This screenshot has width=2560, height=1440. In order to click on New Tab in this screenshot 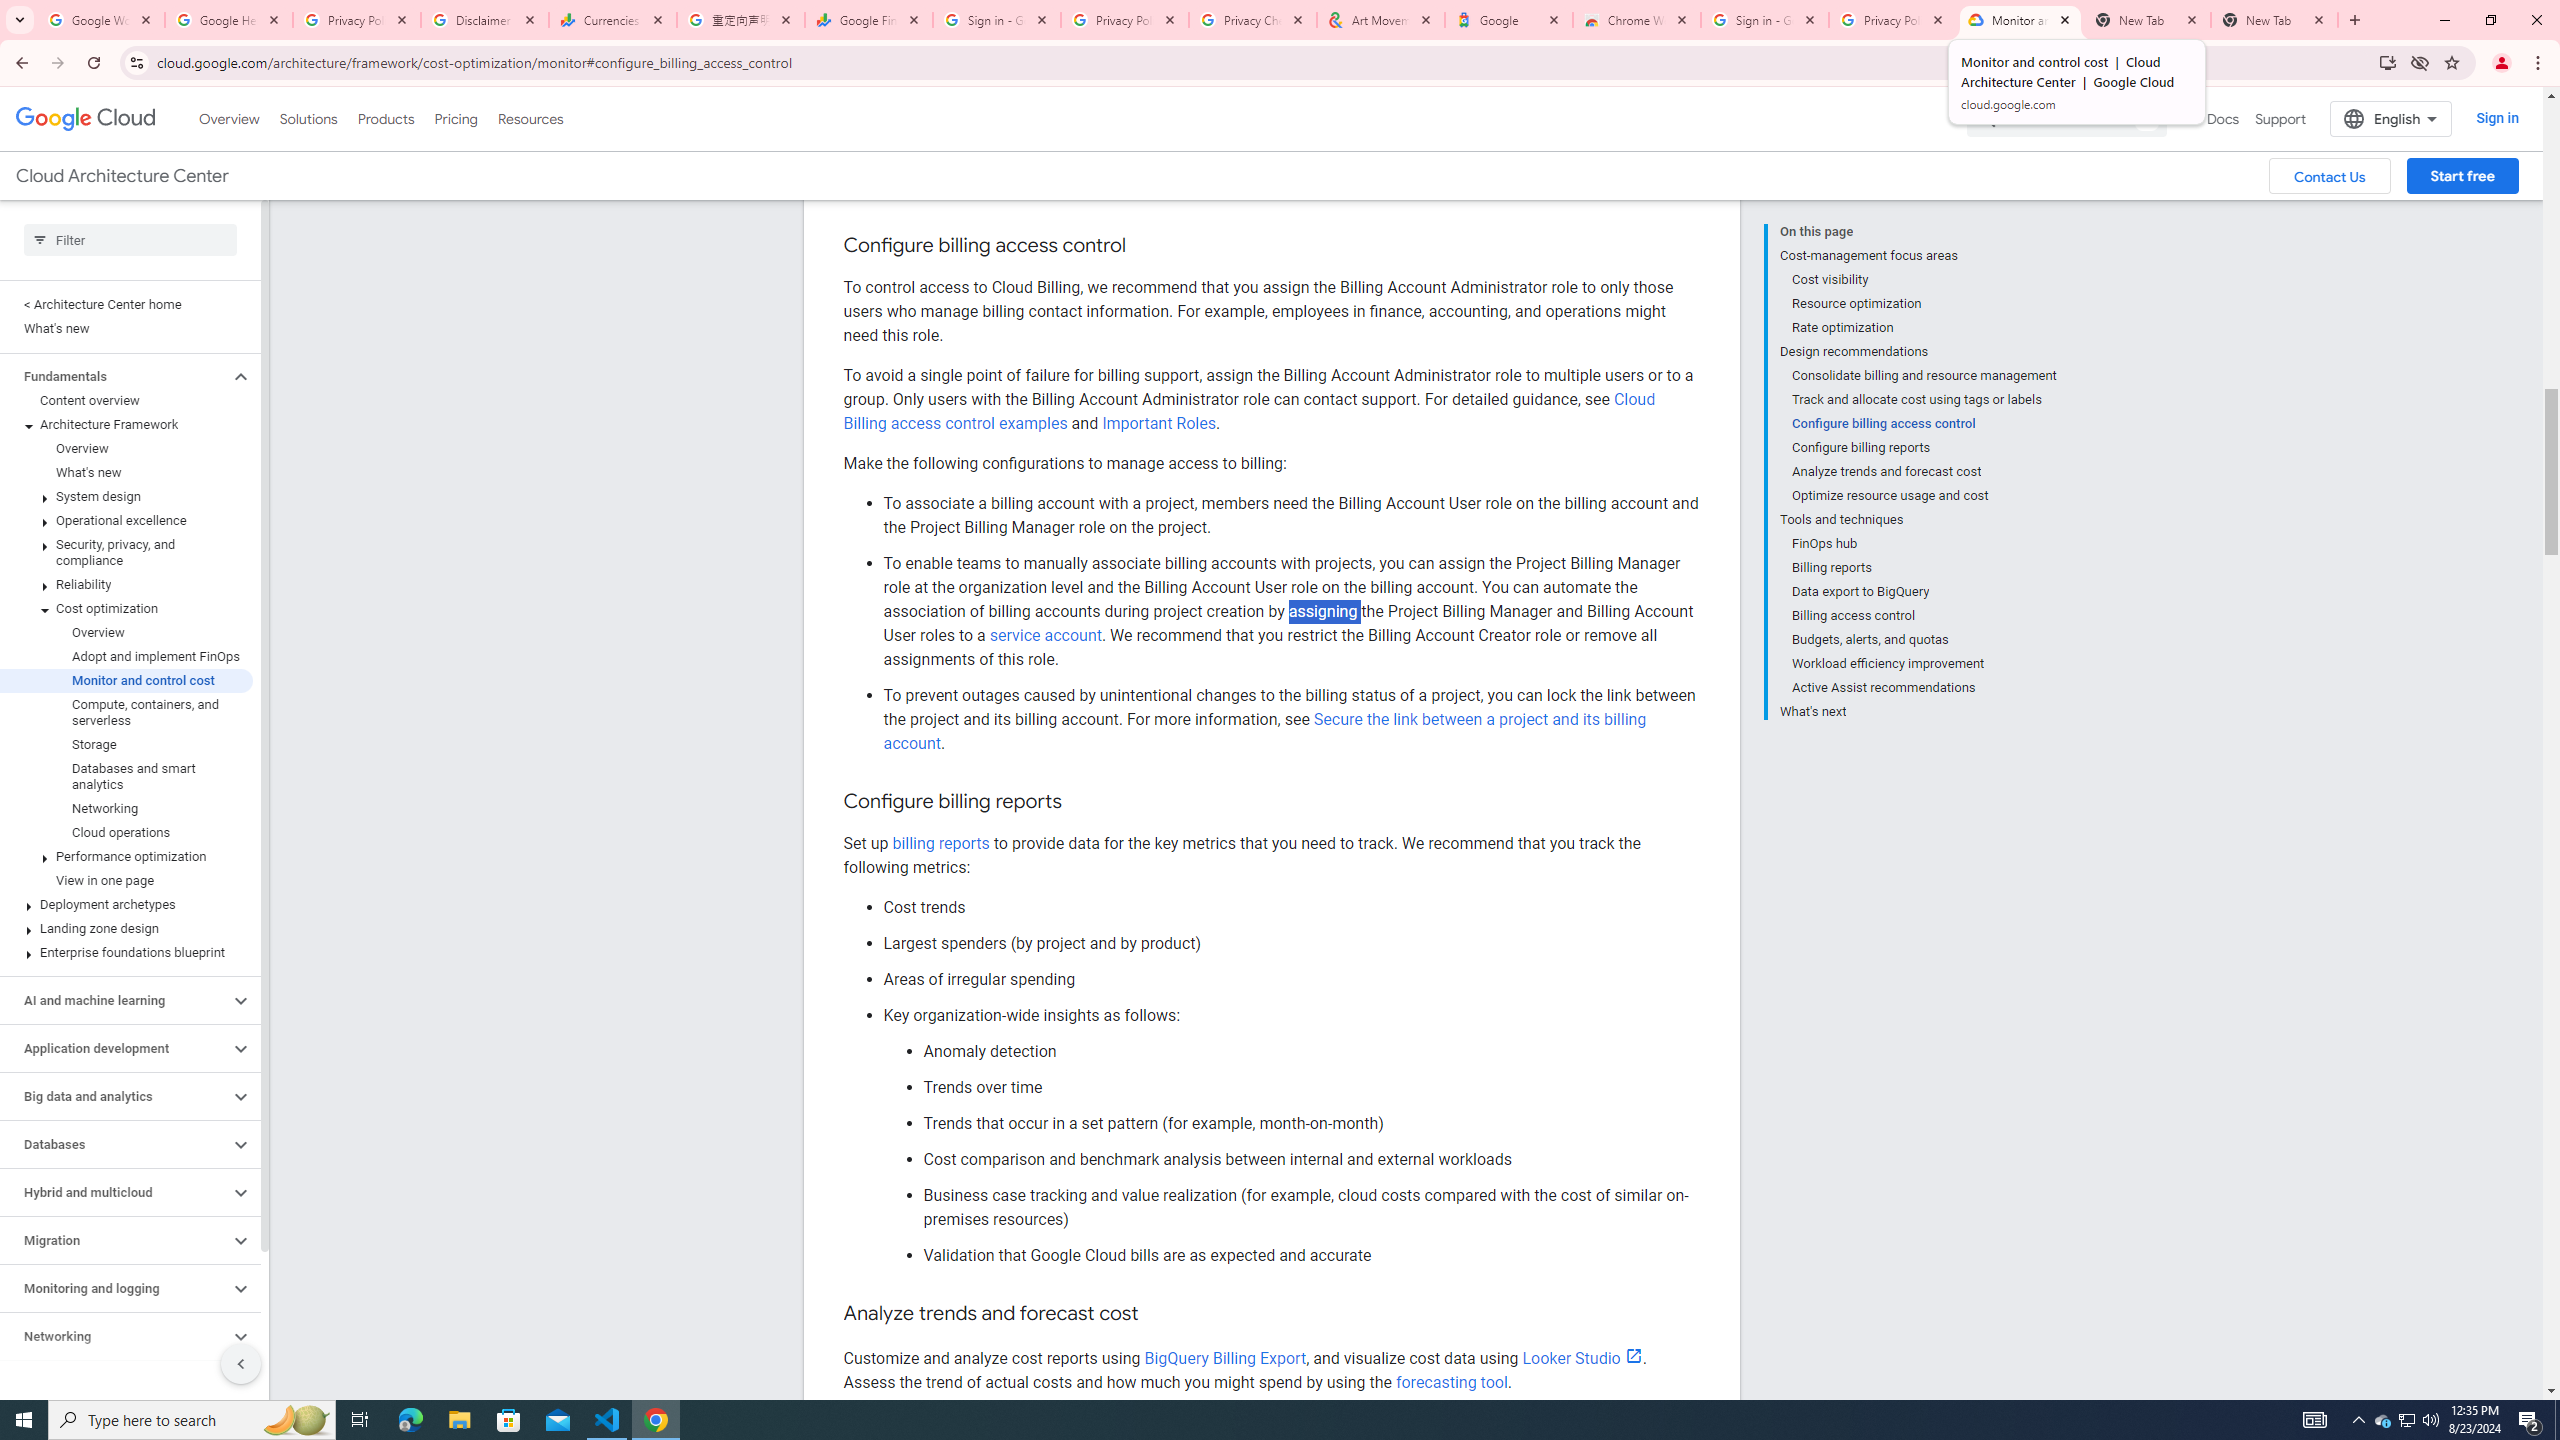, I will do `click(2274, 20)`.